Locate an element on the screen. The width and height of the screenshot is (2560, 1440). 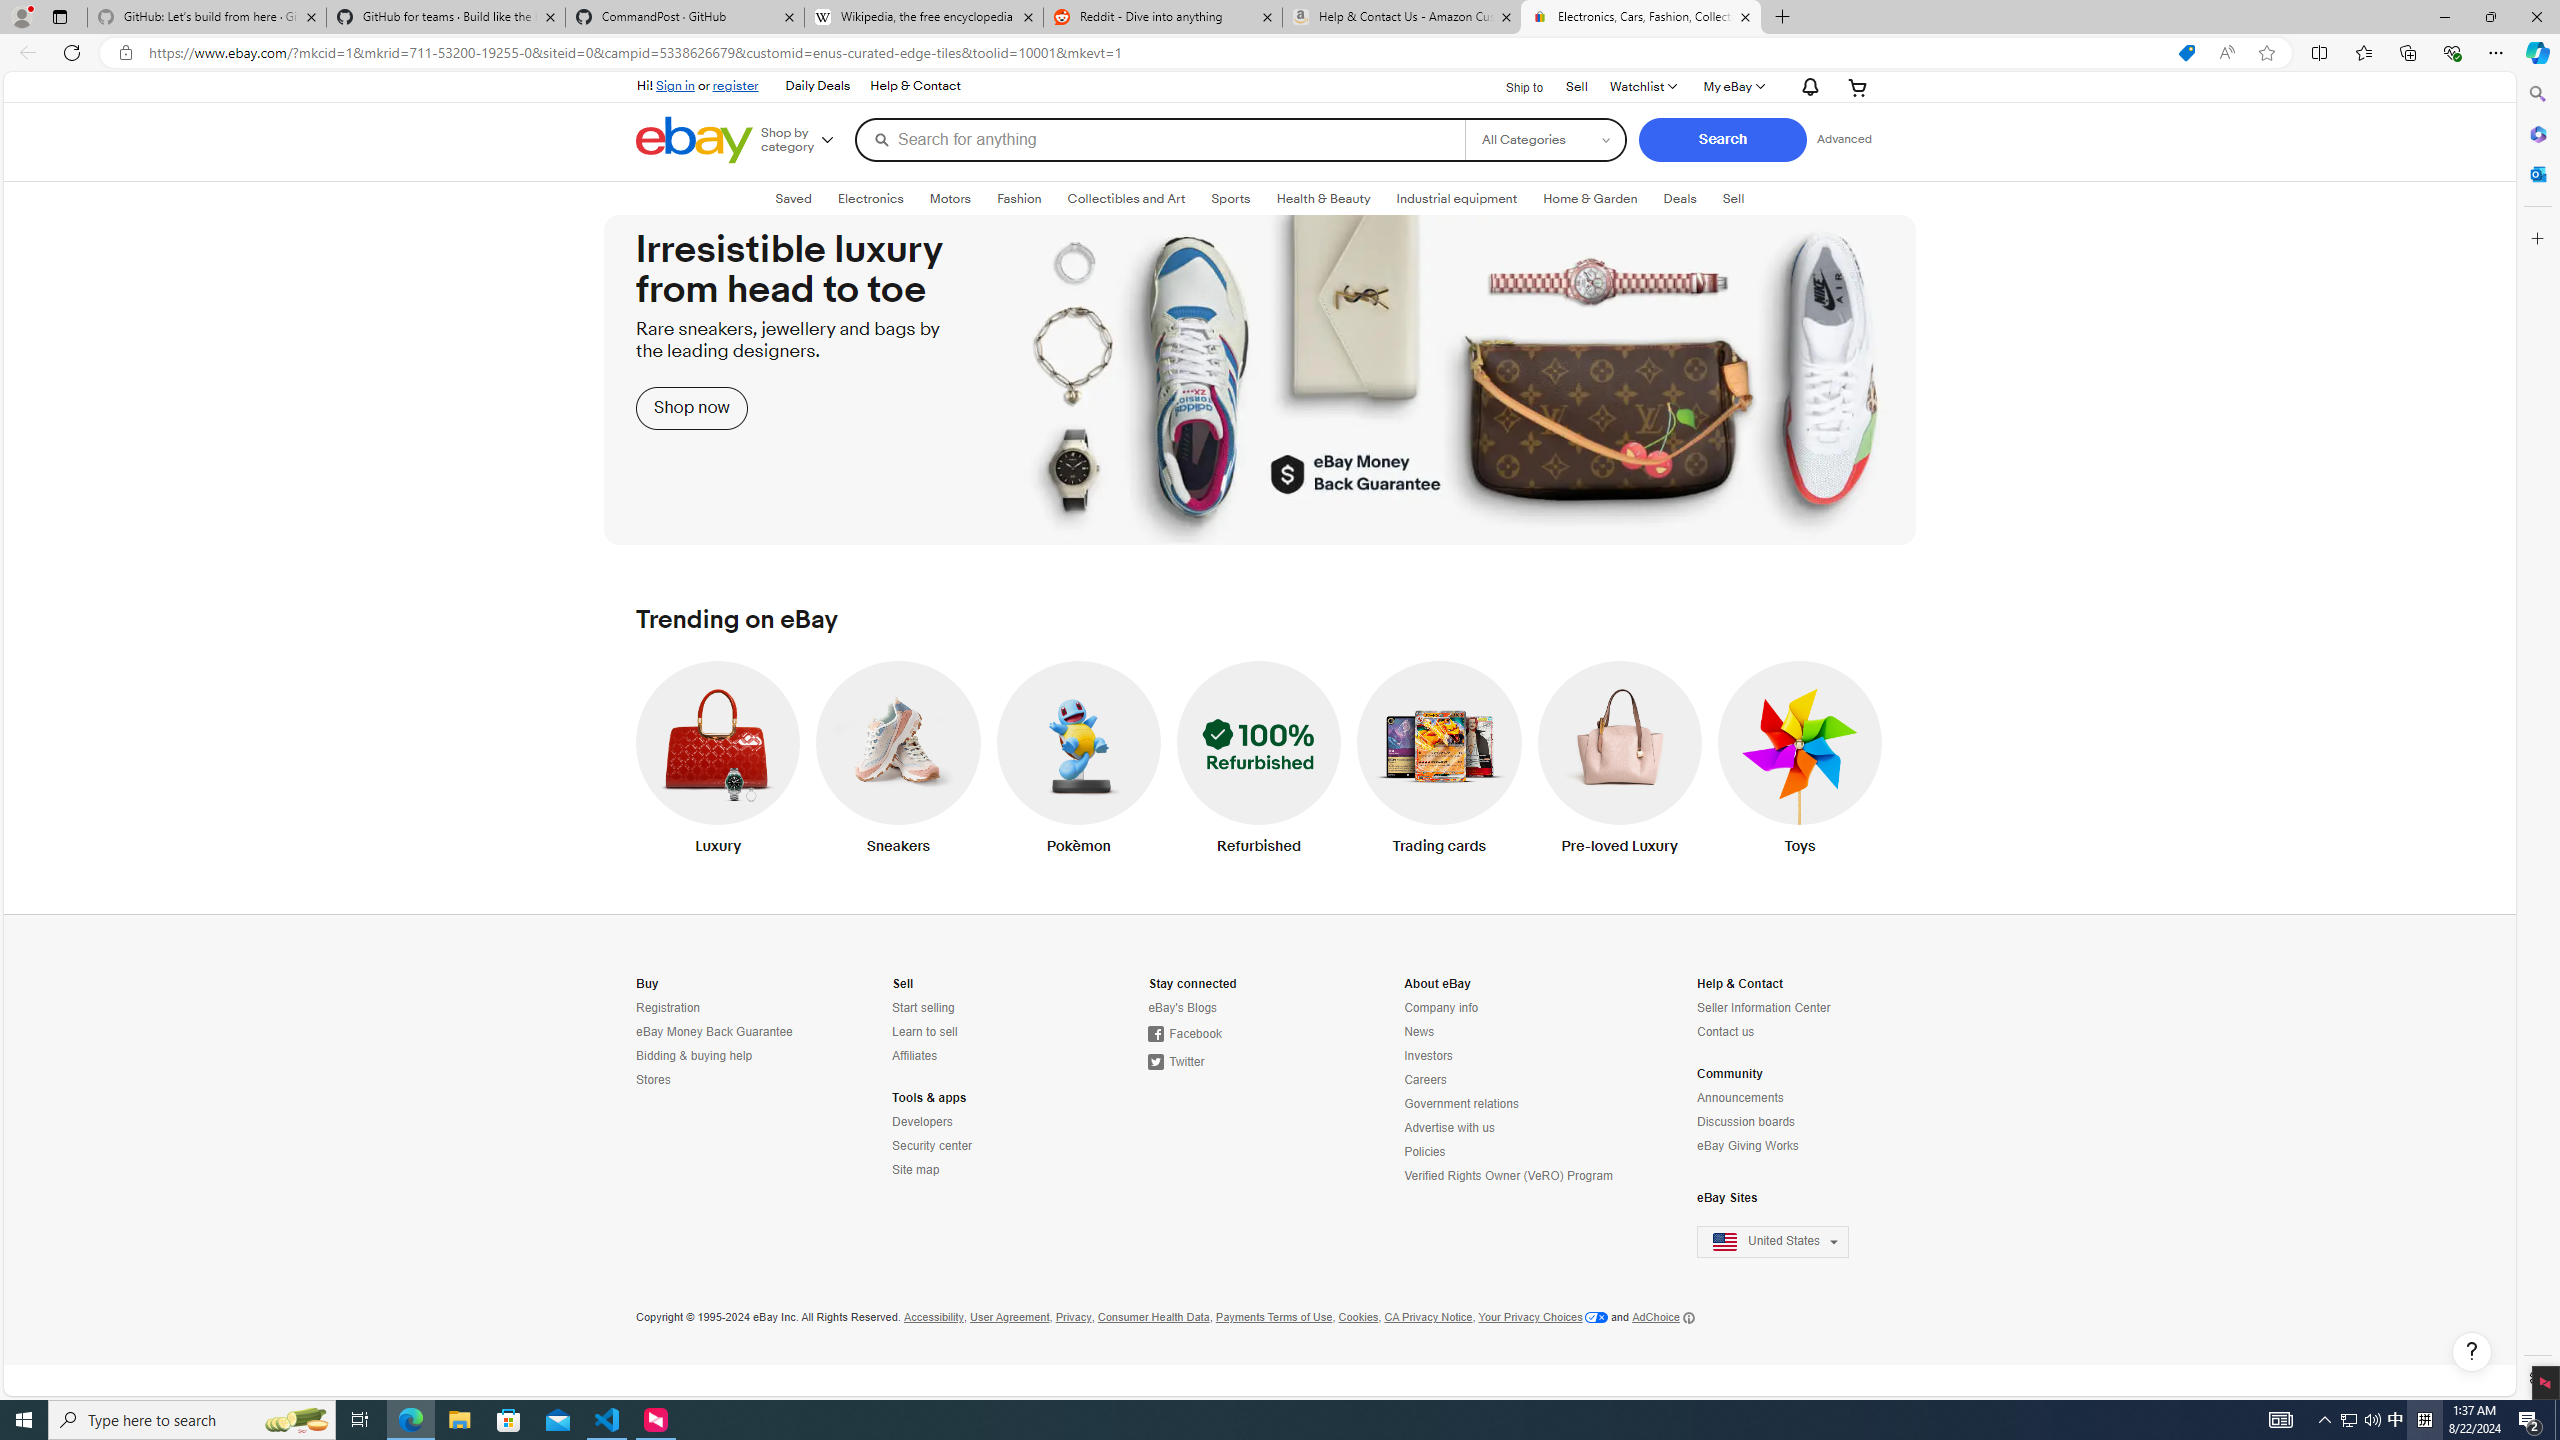
Twitter is located at coordinates (1176, 1062).